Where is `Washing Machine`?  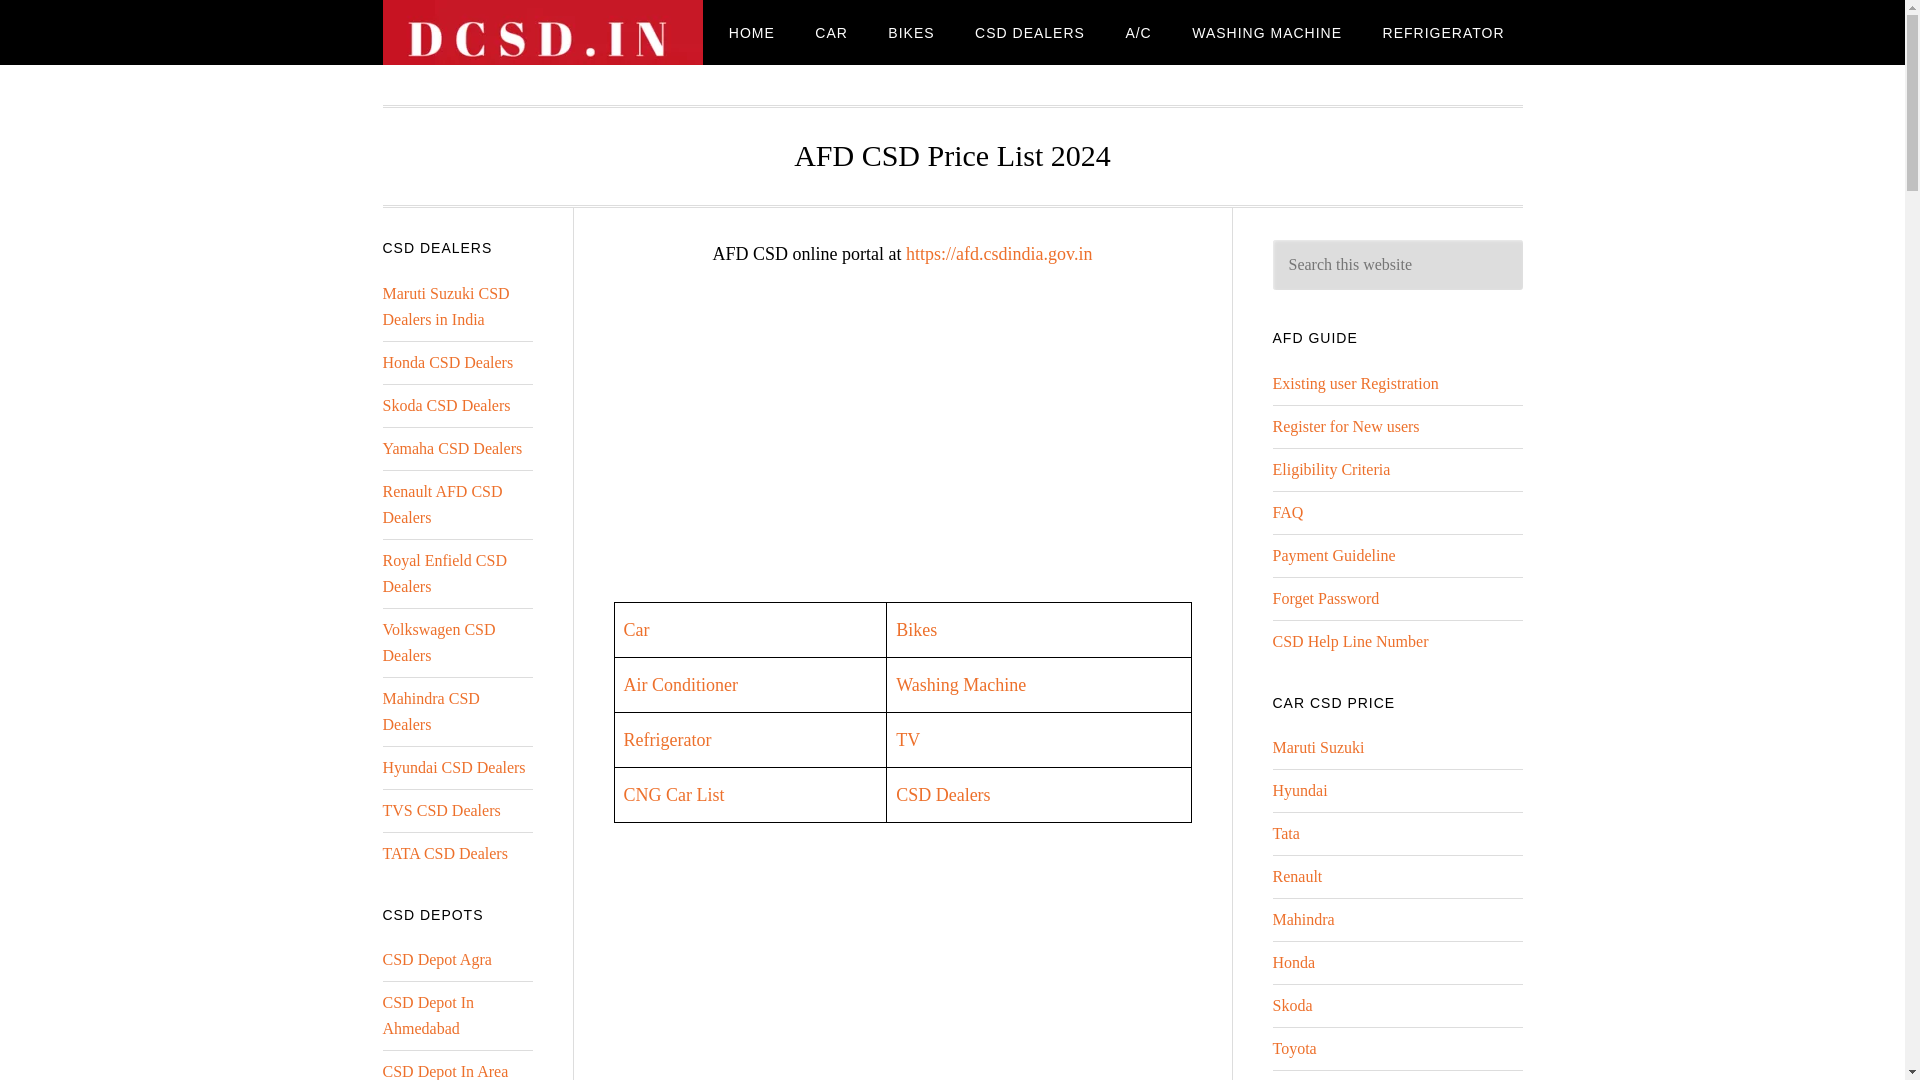 Washing Machine is located at coordinates (960, 685).